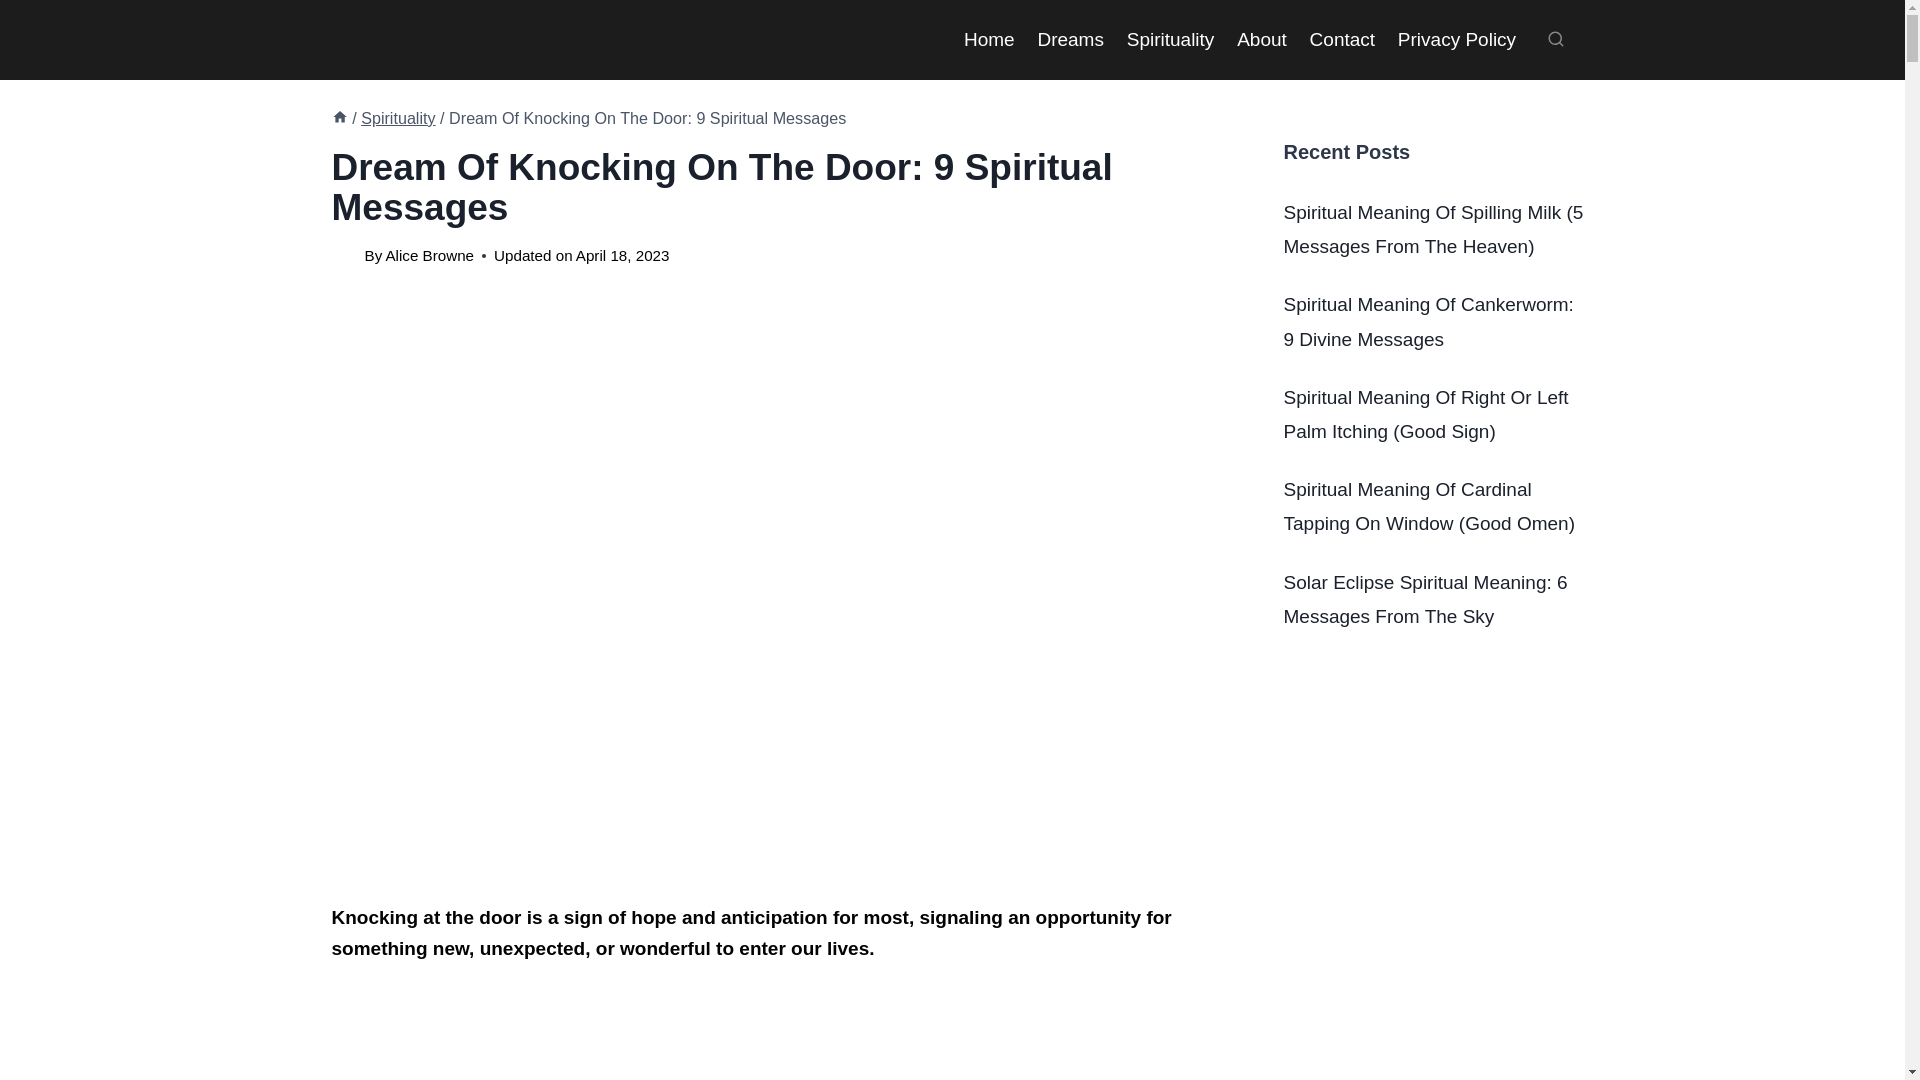 Image resolution: width=1920 pixels, height=1080 pixels. I want to click on Spirituality, so click(398, 118).